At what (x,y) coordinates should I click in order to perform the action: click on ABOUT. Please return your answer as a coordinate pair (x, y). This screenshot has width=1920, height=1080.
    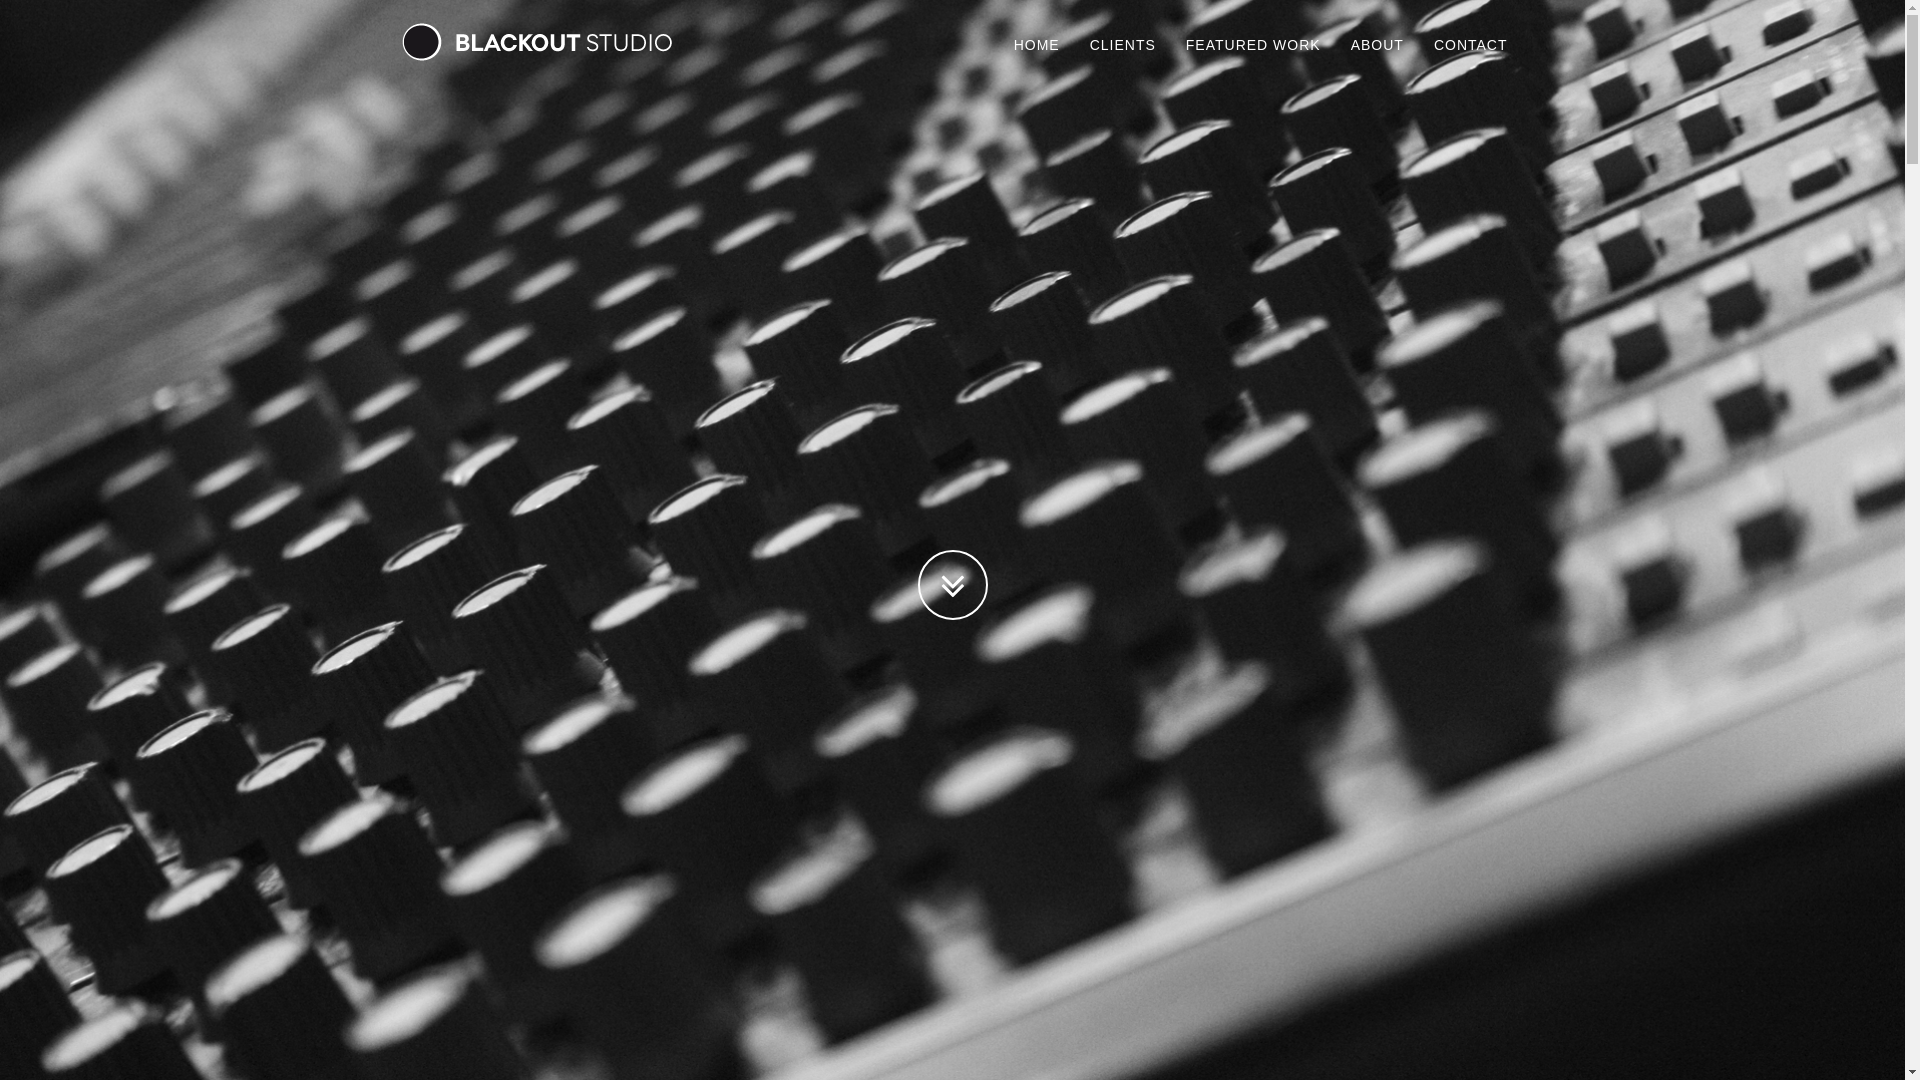
    Looking at the image, I should click on (1378, 45).